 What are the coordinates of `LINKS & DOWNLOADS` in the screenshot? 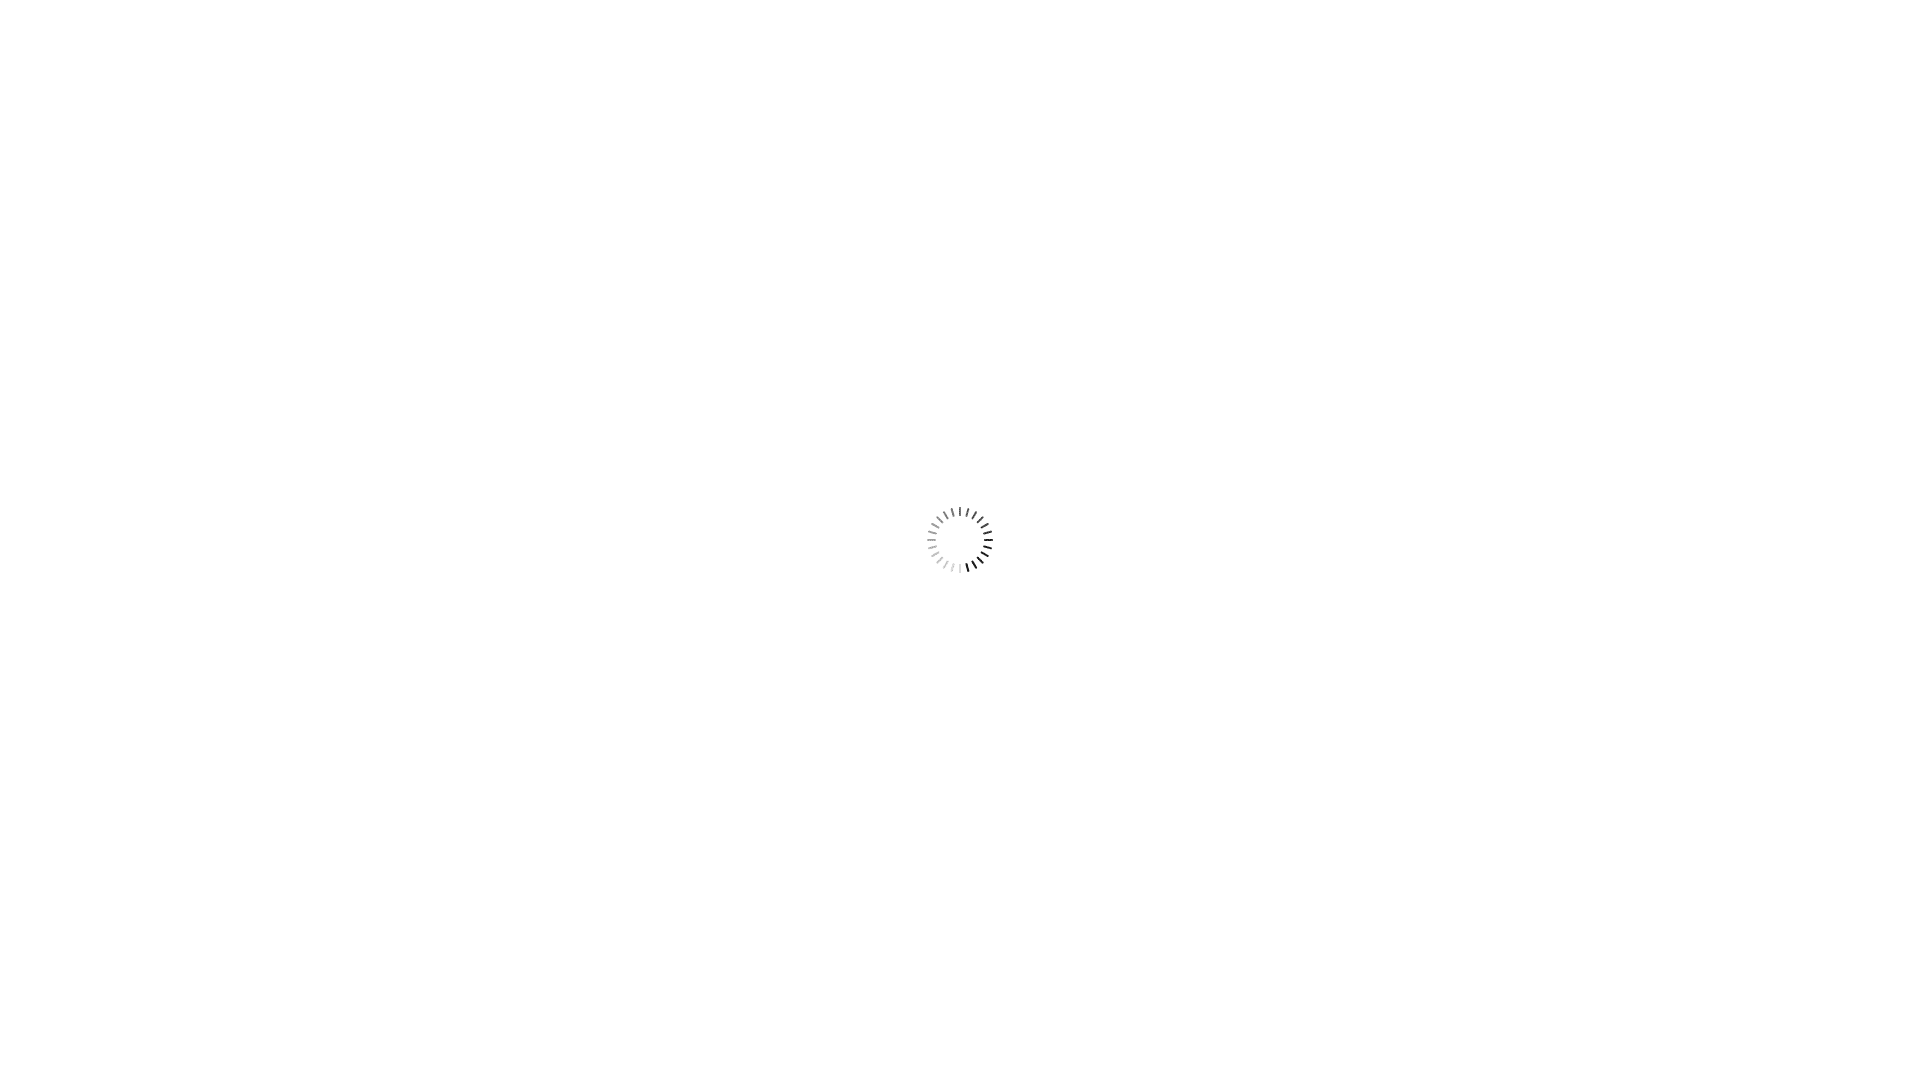 It's located at (1089, 12).